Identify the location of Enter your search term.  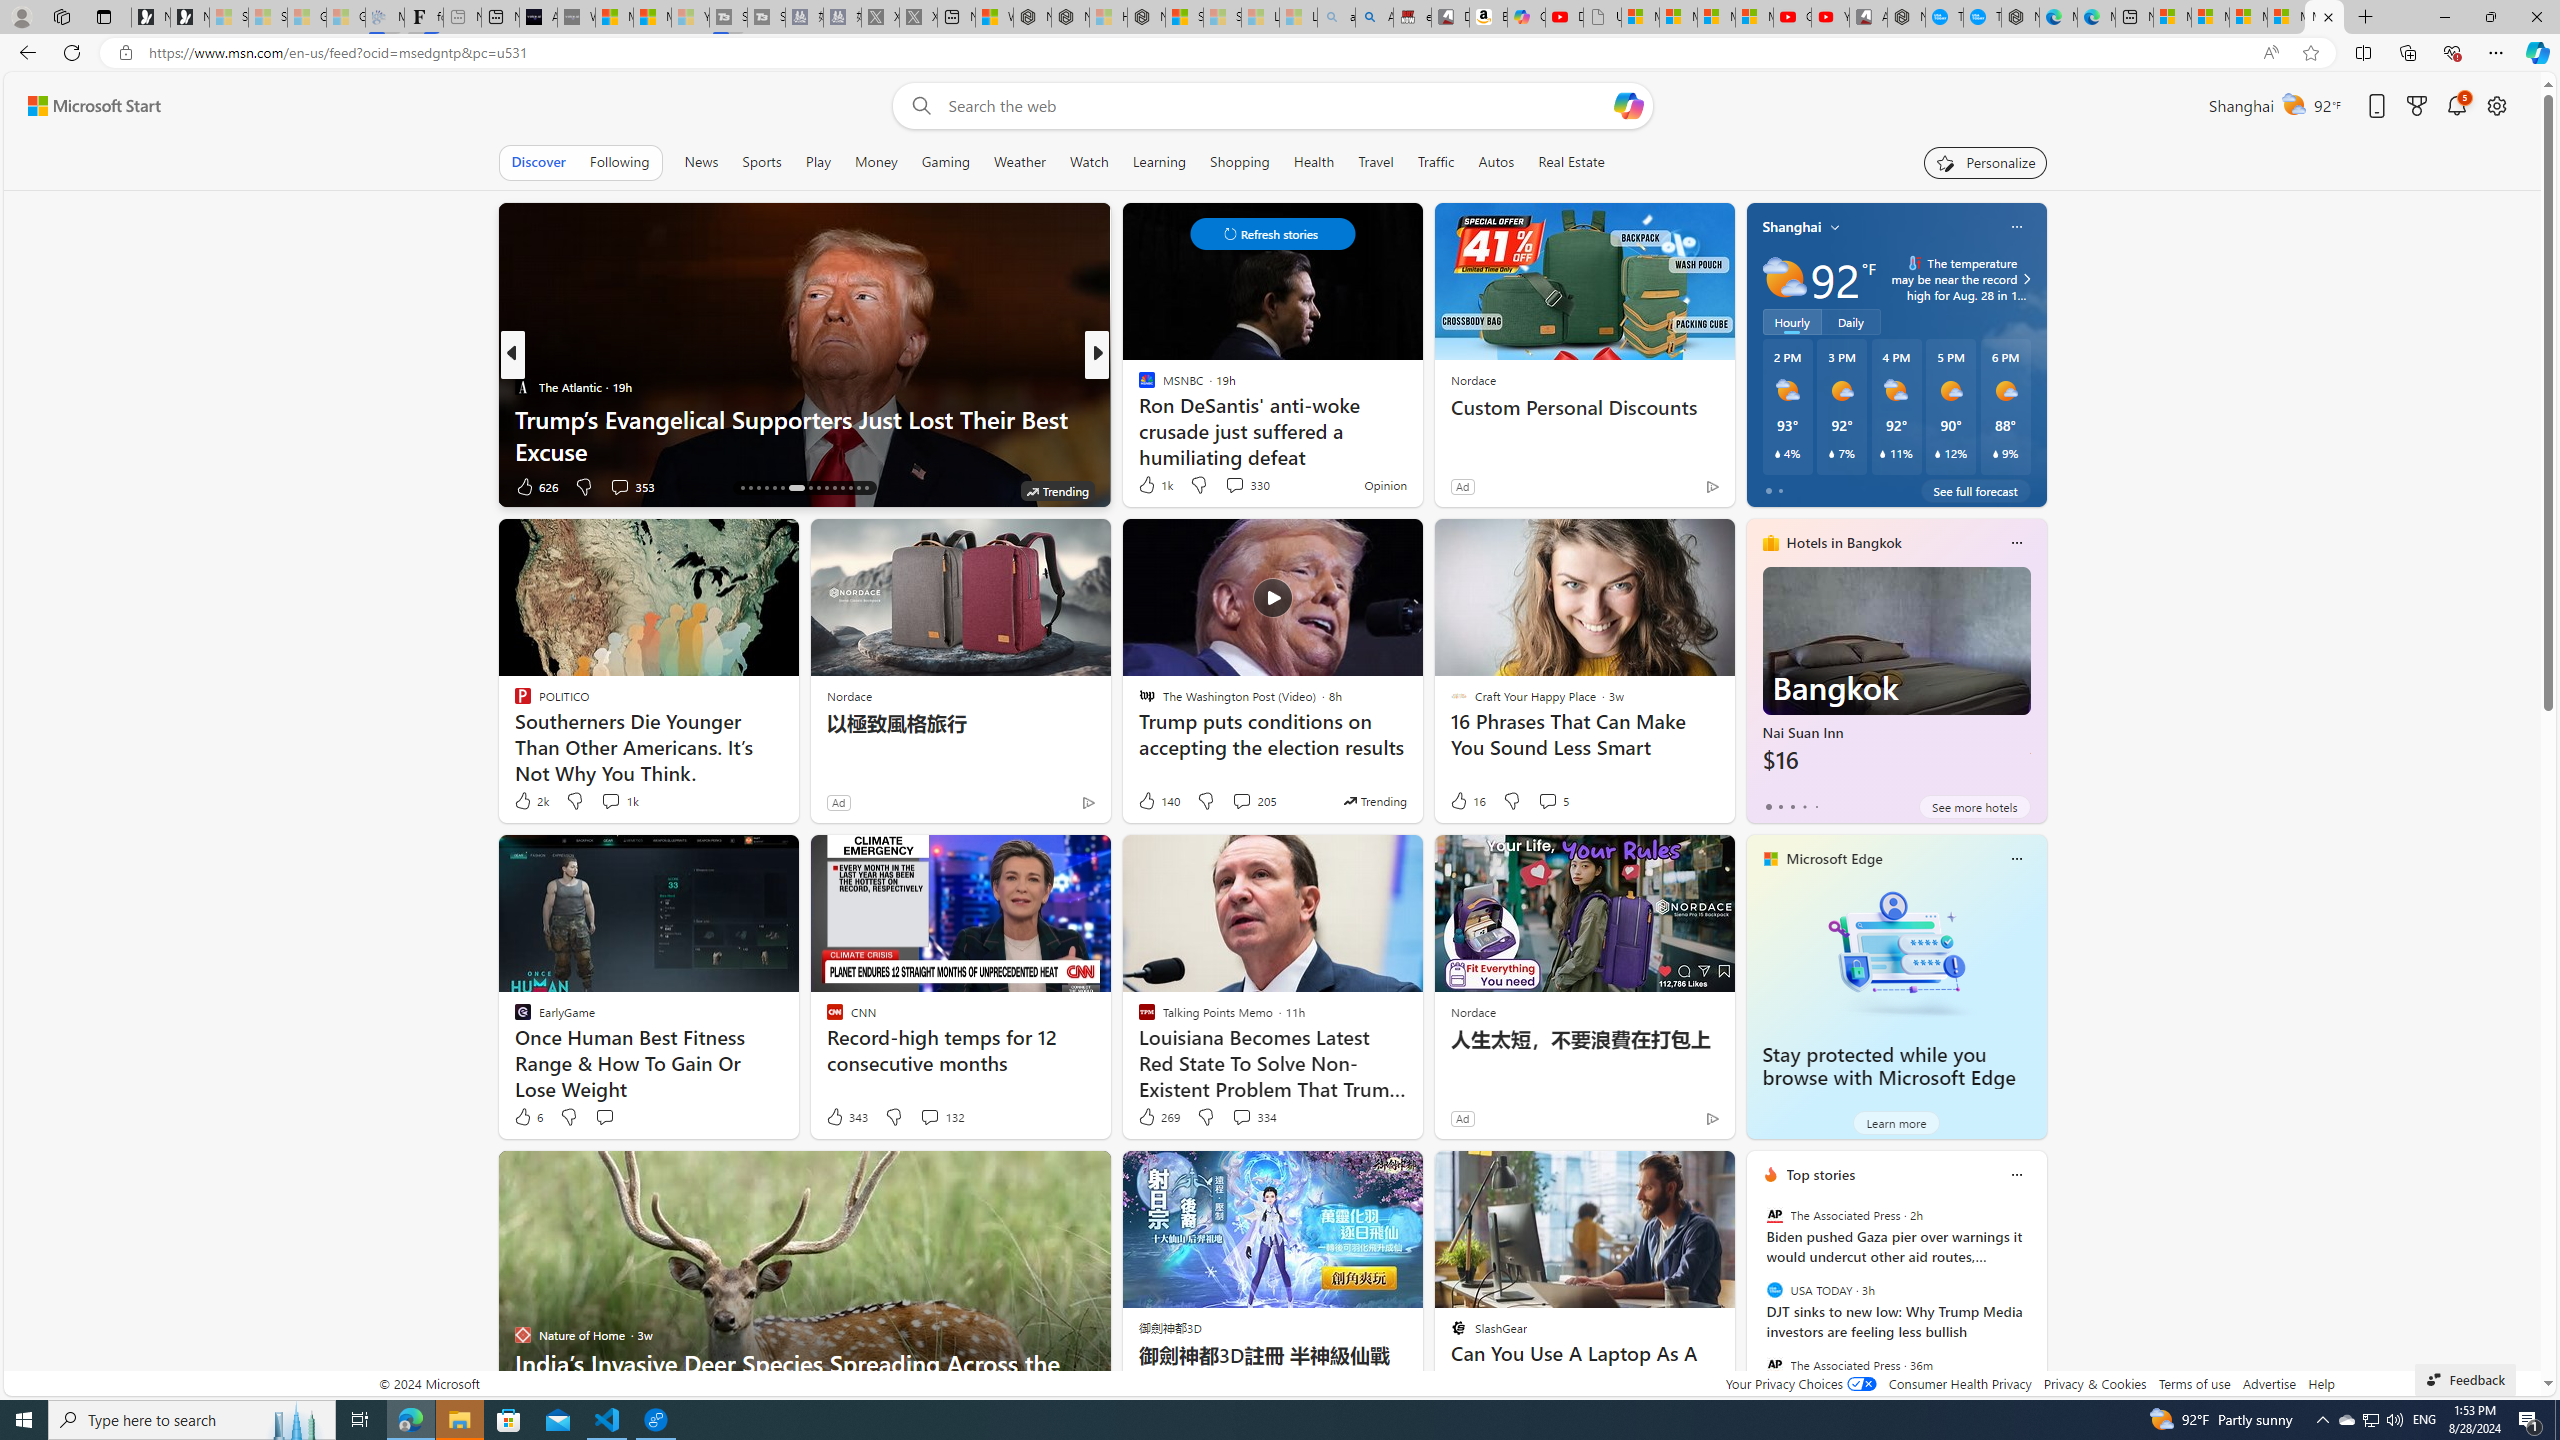
(1277, 106).